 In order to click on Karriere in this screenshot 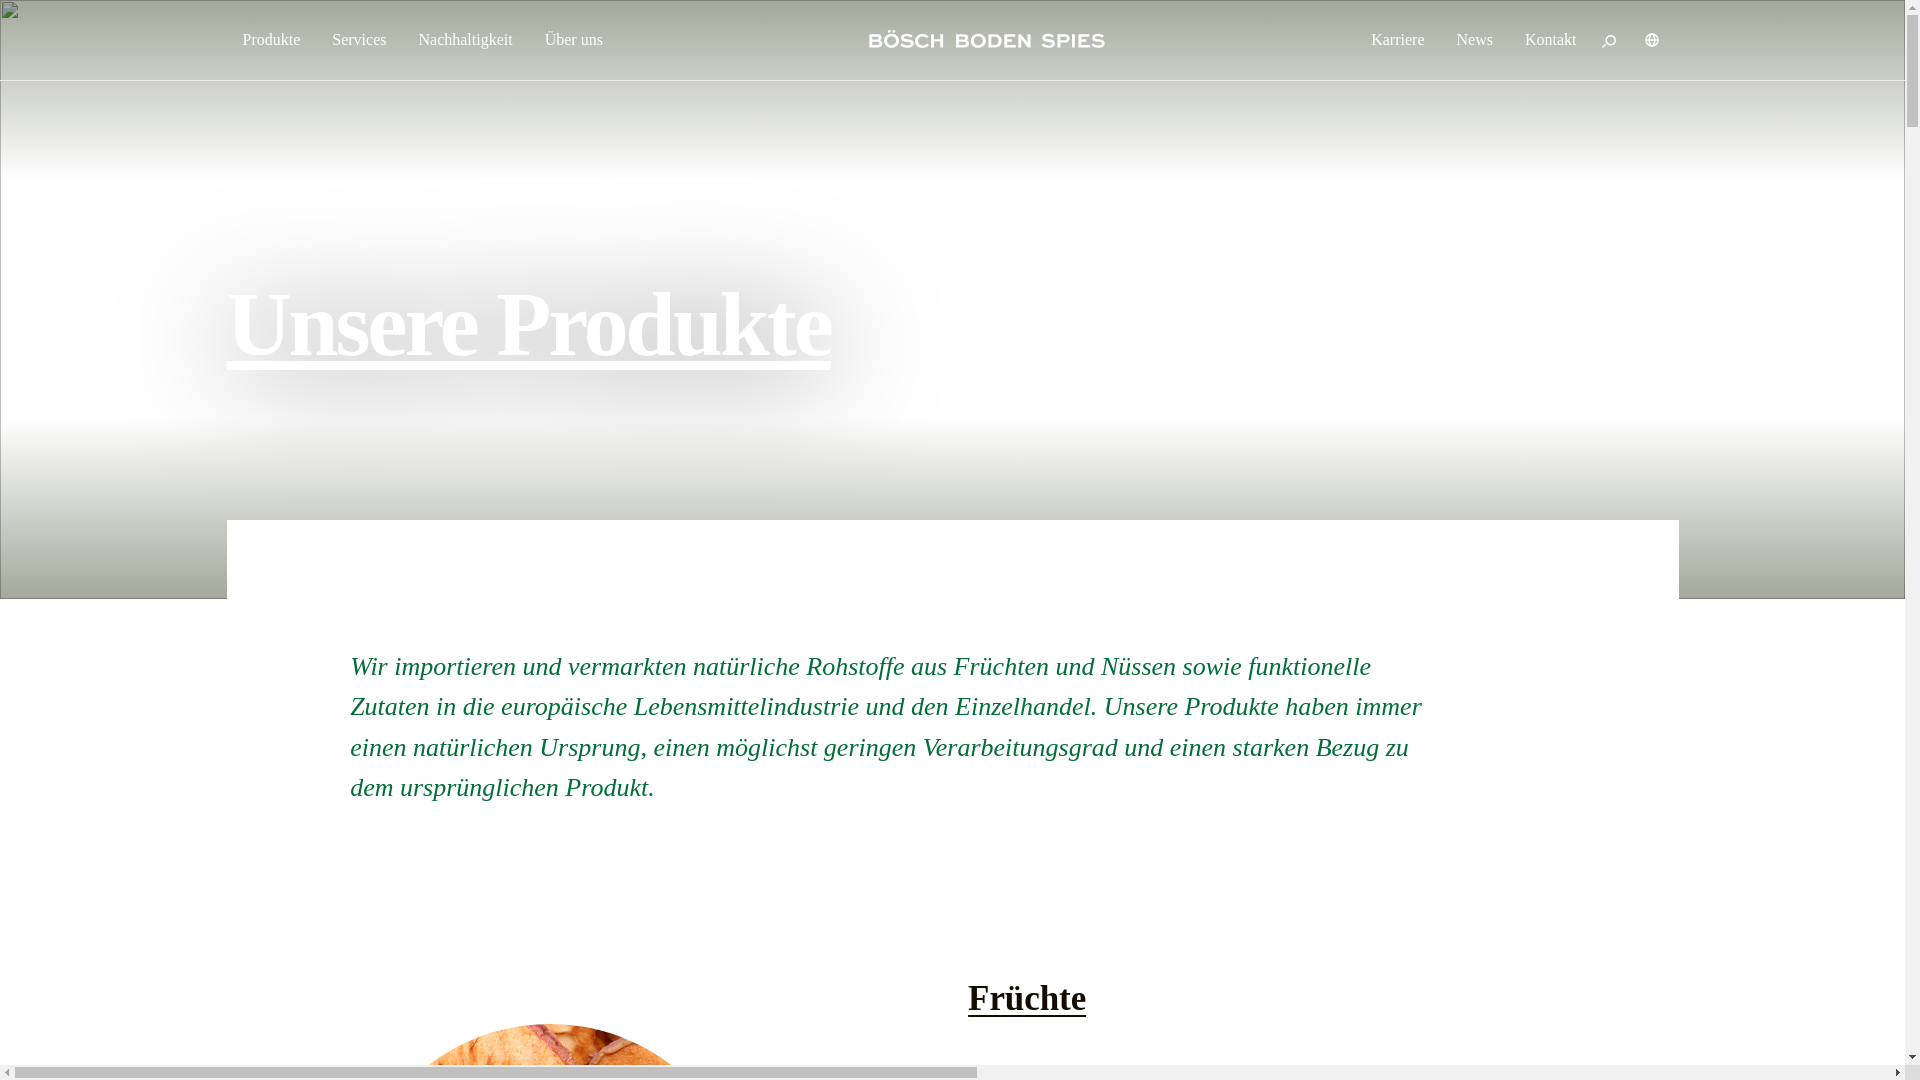, I will do `click(1398, 40)`.